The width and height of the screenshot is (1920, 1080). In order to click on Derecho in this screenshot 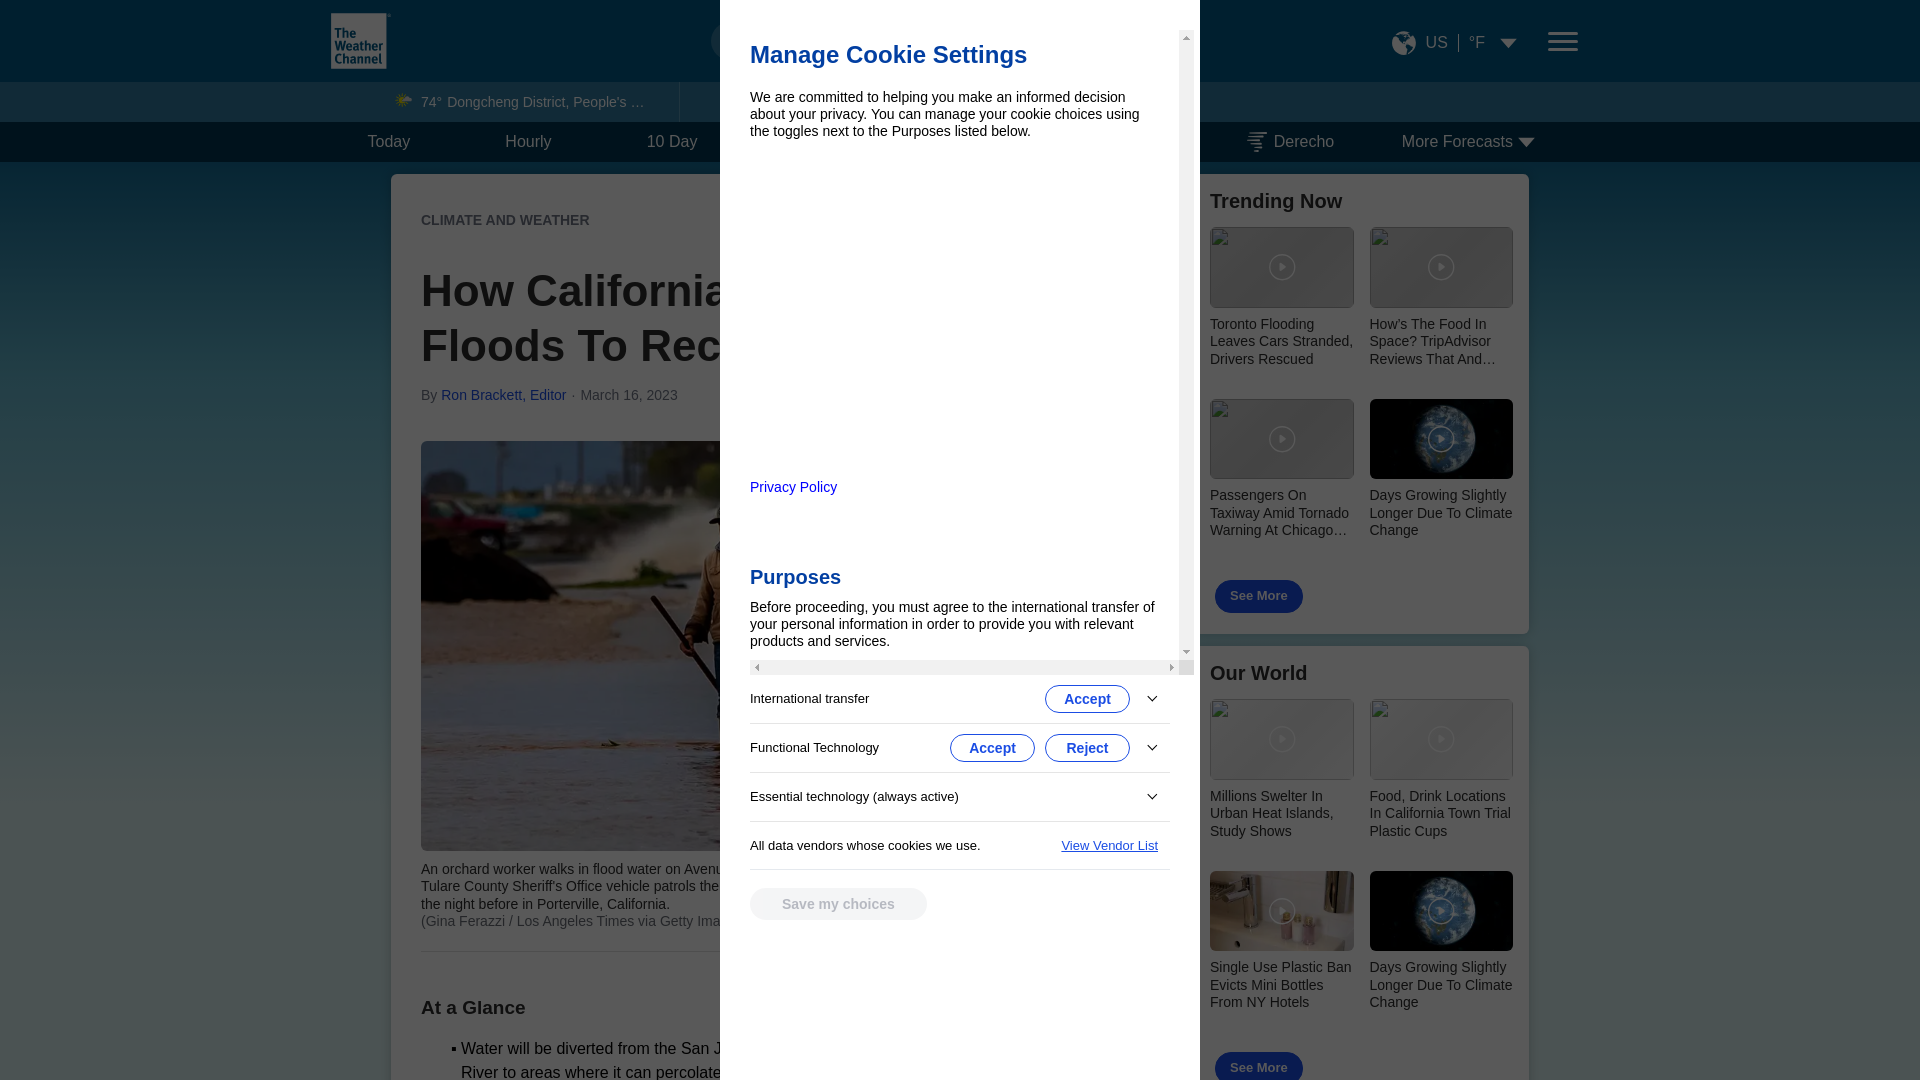, I will do `click(1290, 142)`.